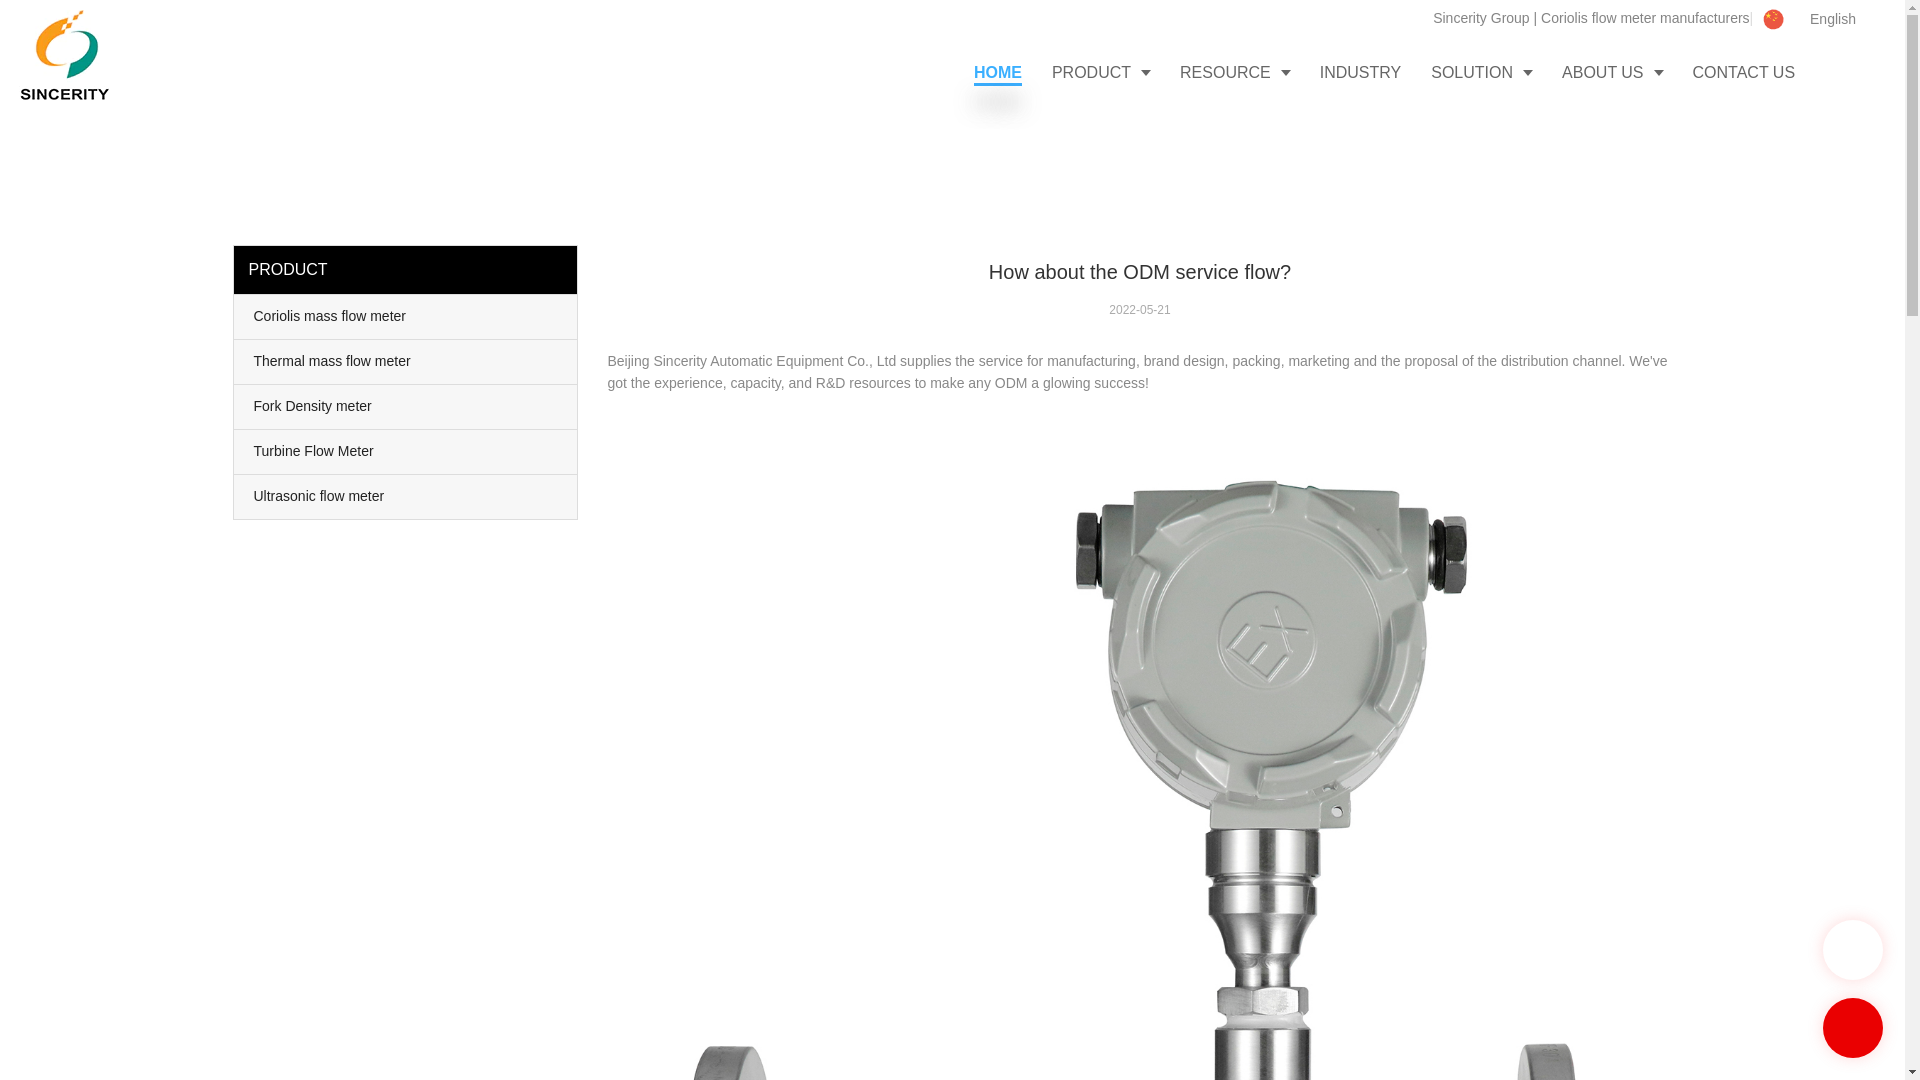  What do you see at coordinates (1744, 72) in the screenshot?
I see `CONTACT US` at bounding box center [1744, 72].